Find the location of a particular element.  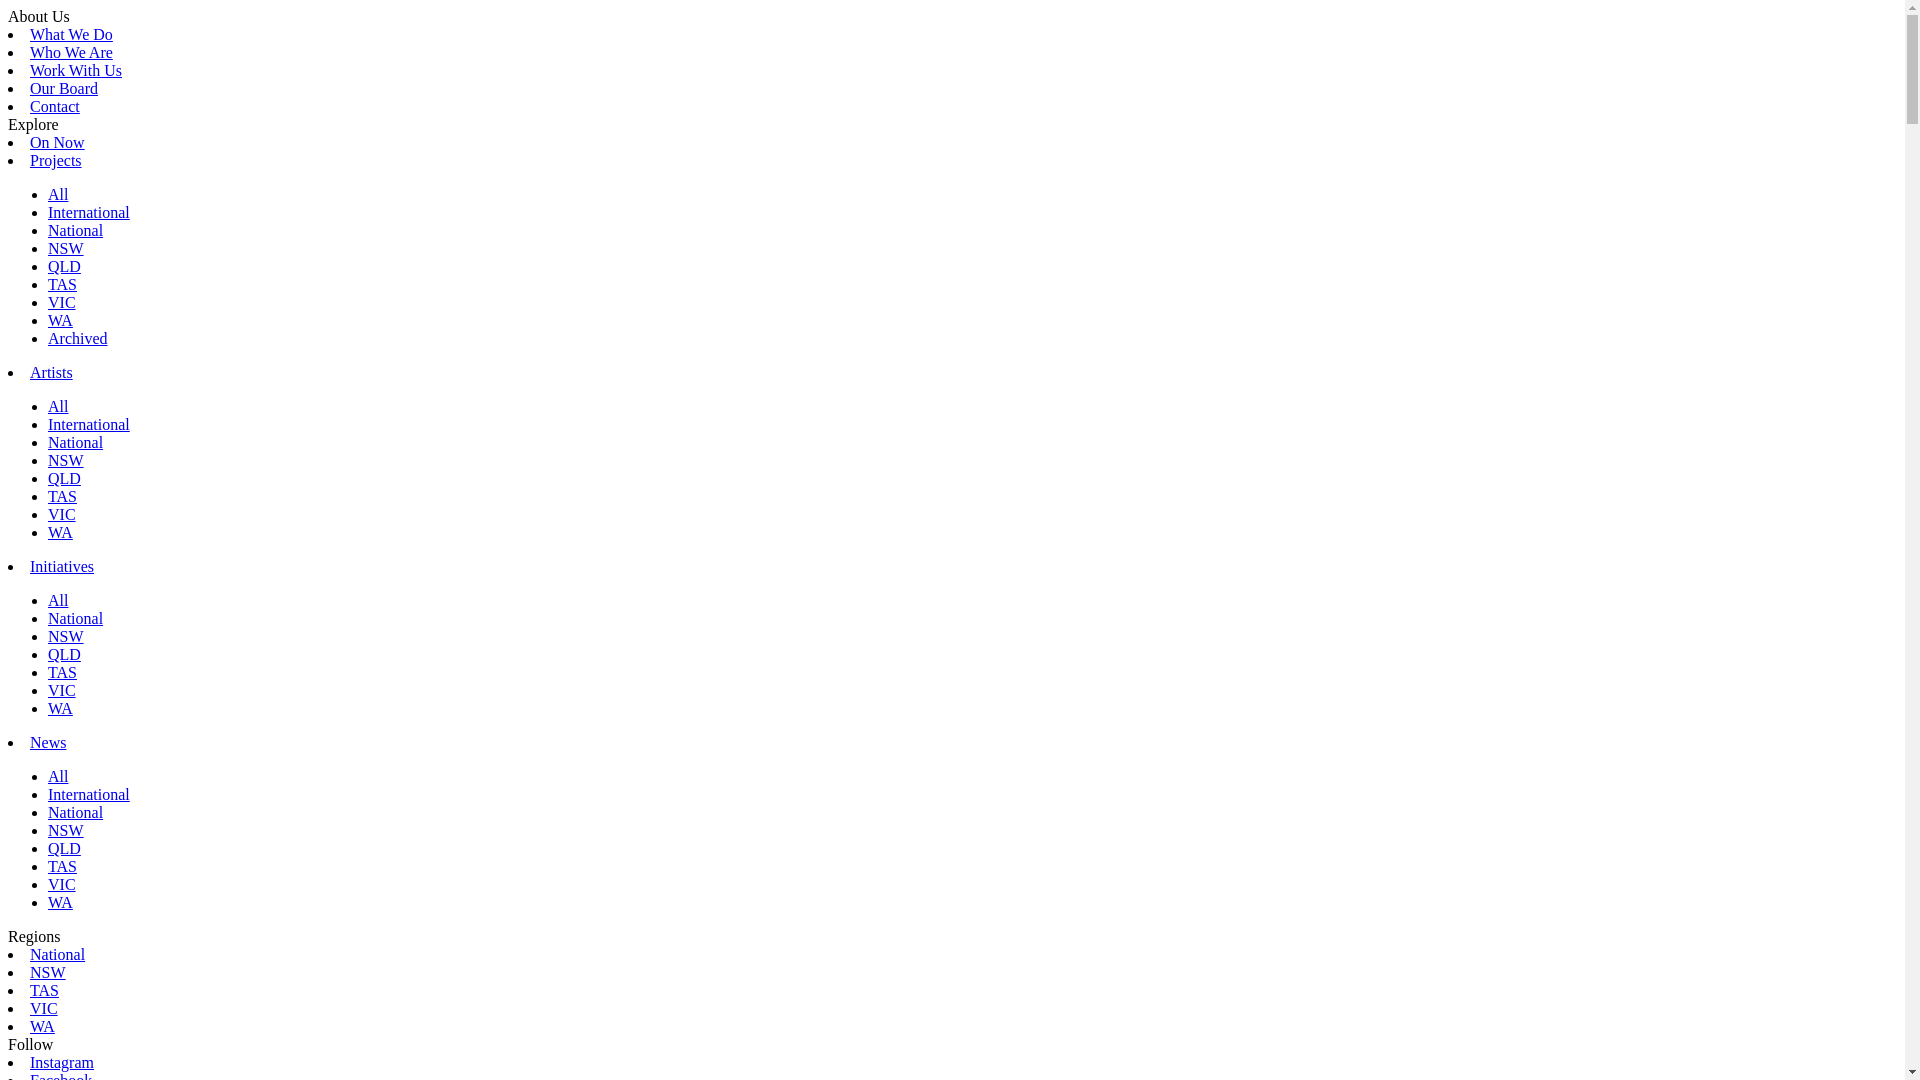

Artists is located at coordinates (52, 372).